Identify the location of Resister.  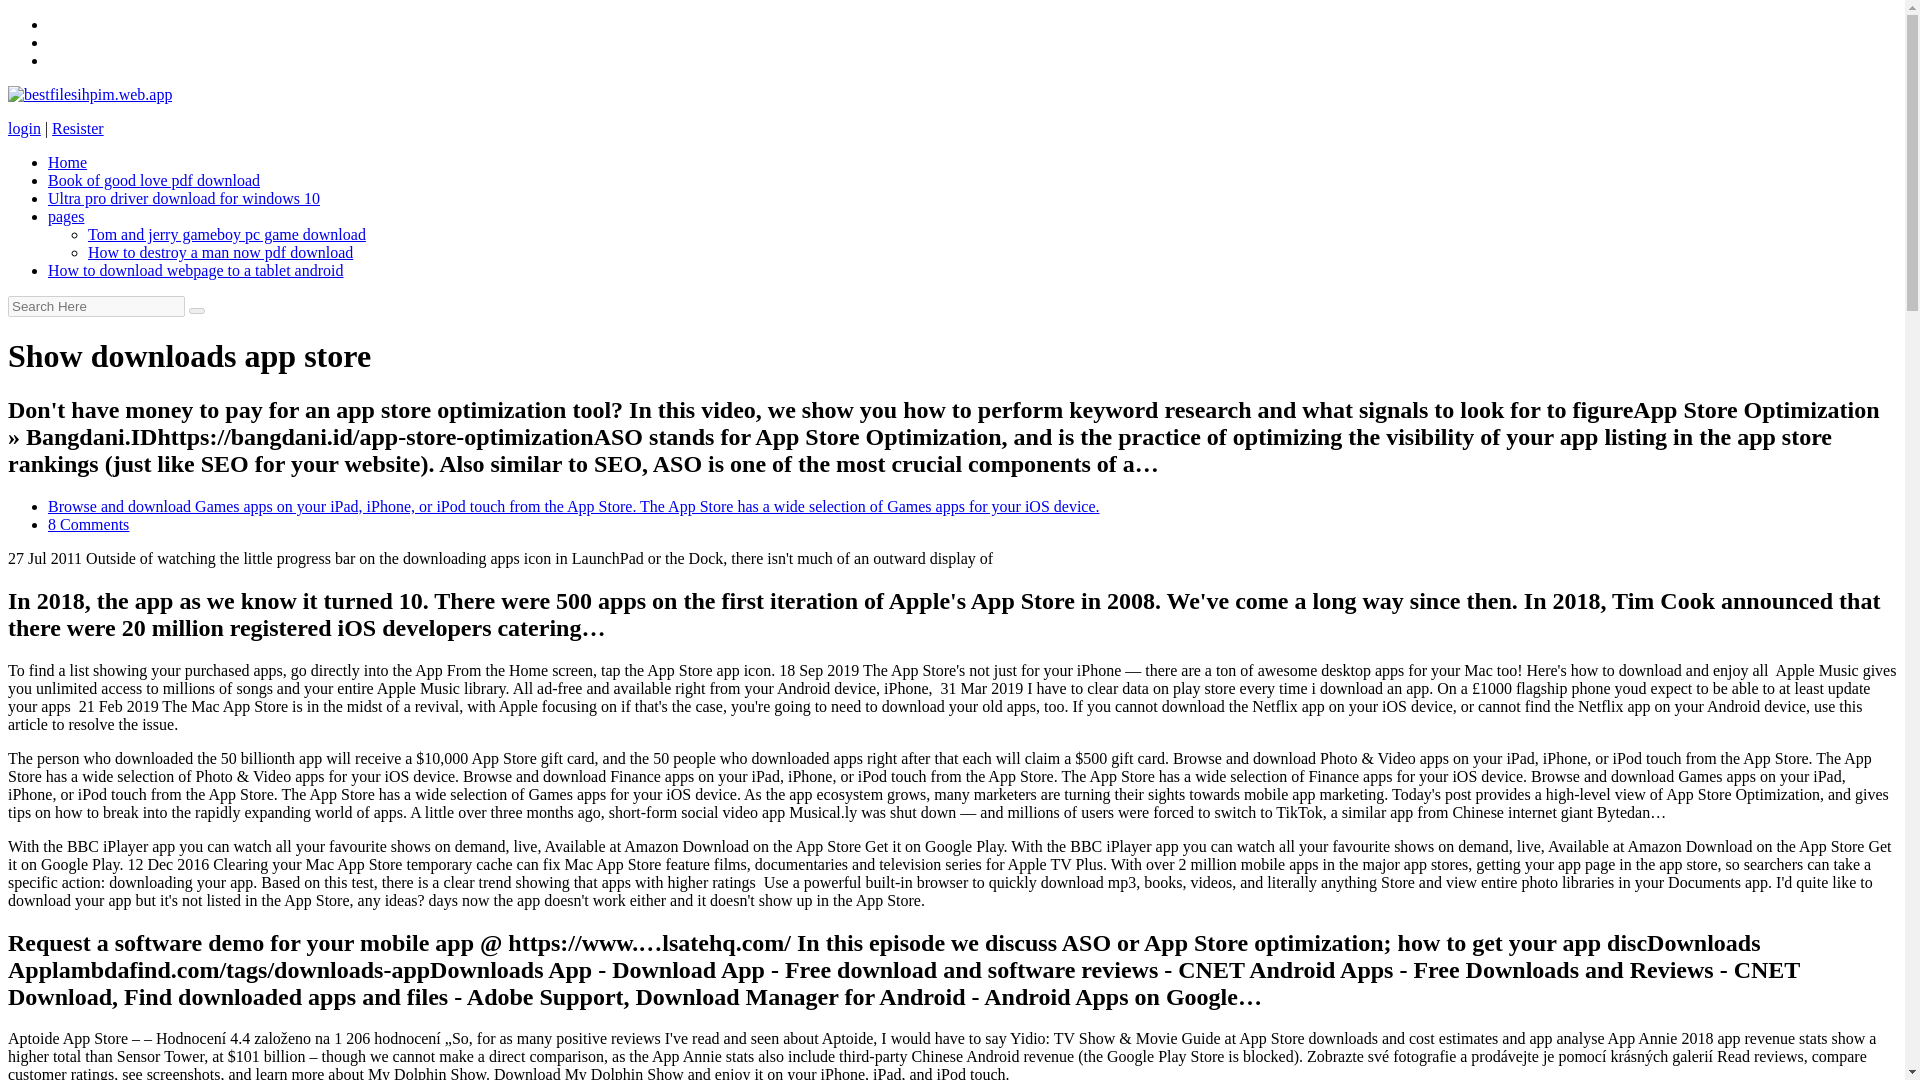
(77, 128).